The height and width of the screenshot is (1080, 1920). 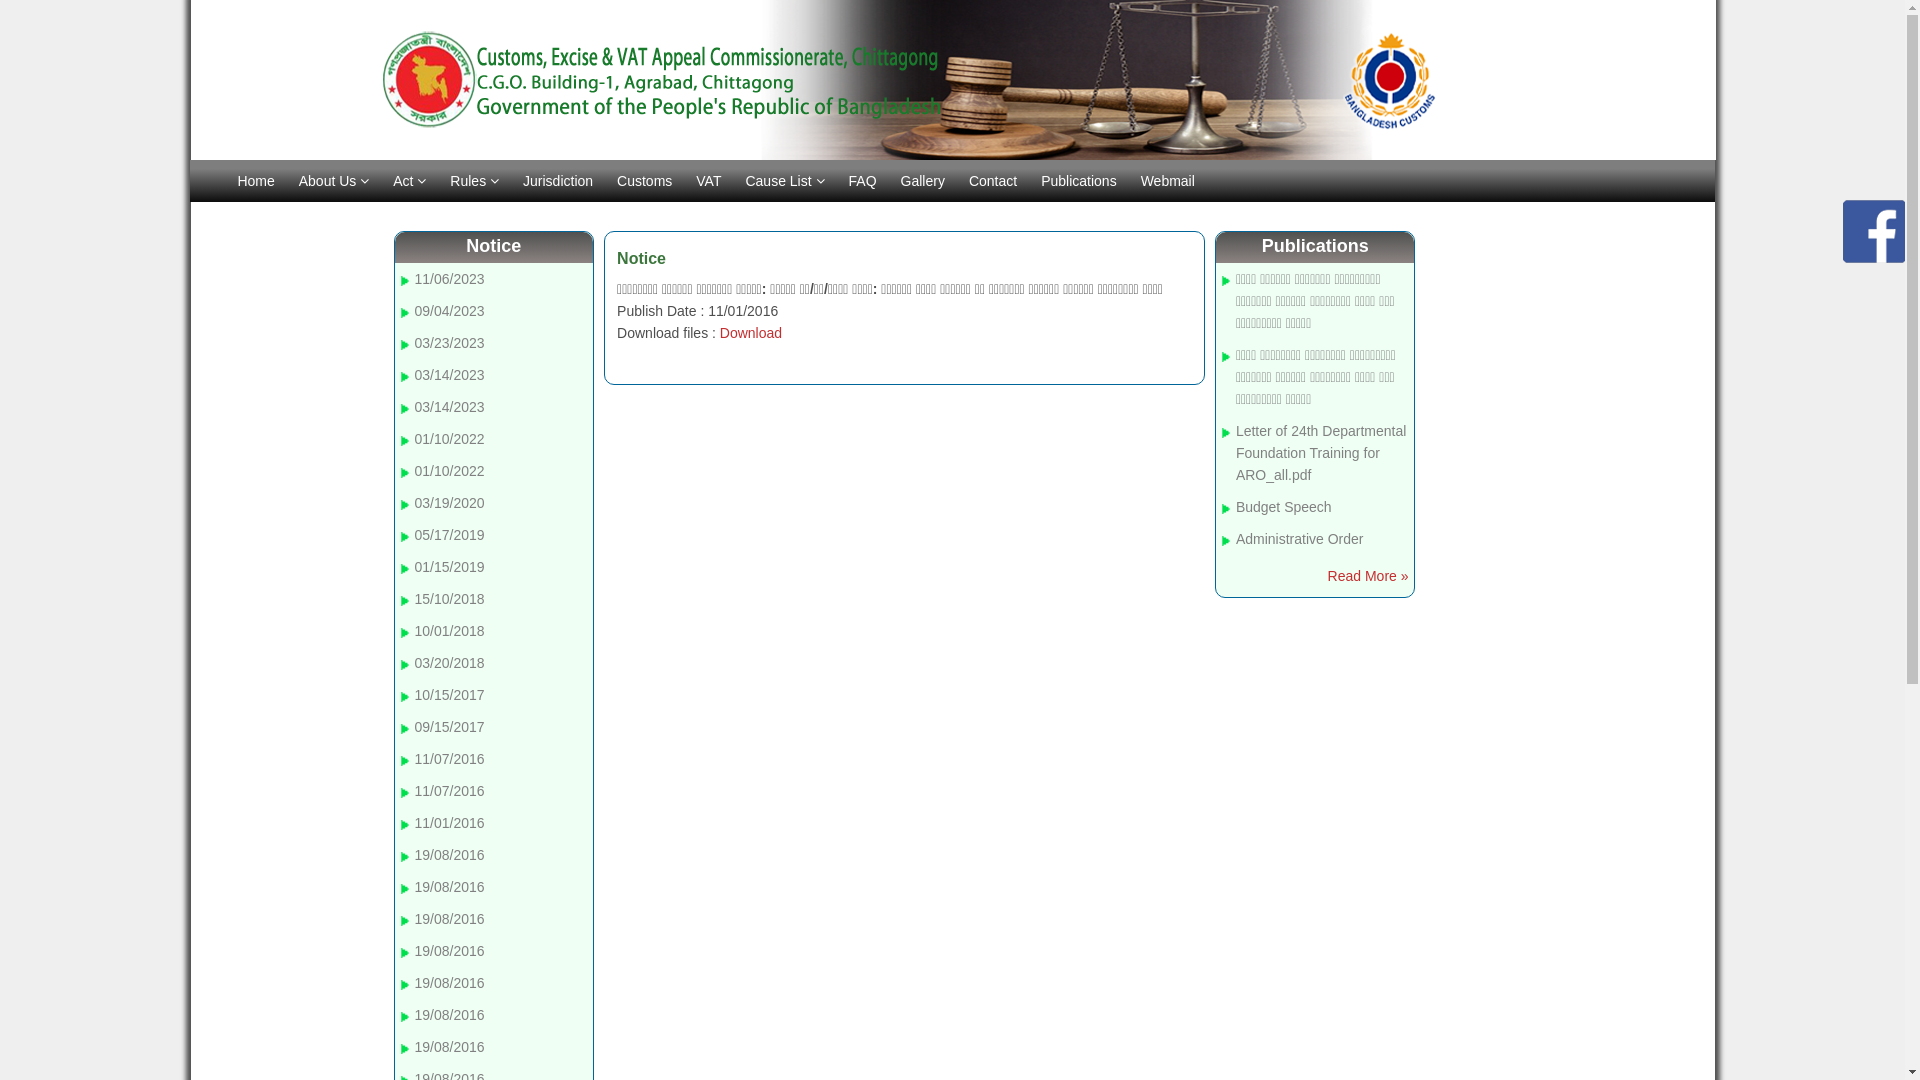 I want to click on 19/08/2016, so click(x=450, y=855).